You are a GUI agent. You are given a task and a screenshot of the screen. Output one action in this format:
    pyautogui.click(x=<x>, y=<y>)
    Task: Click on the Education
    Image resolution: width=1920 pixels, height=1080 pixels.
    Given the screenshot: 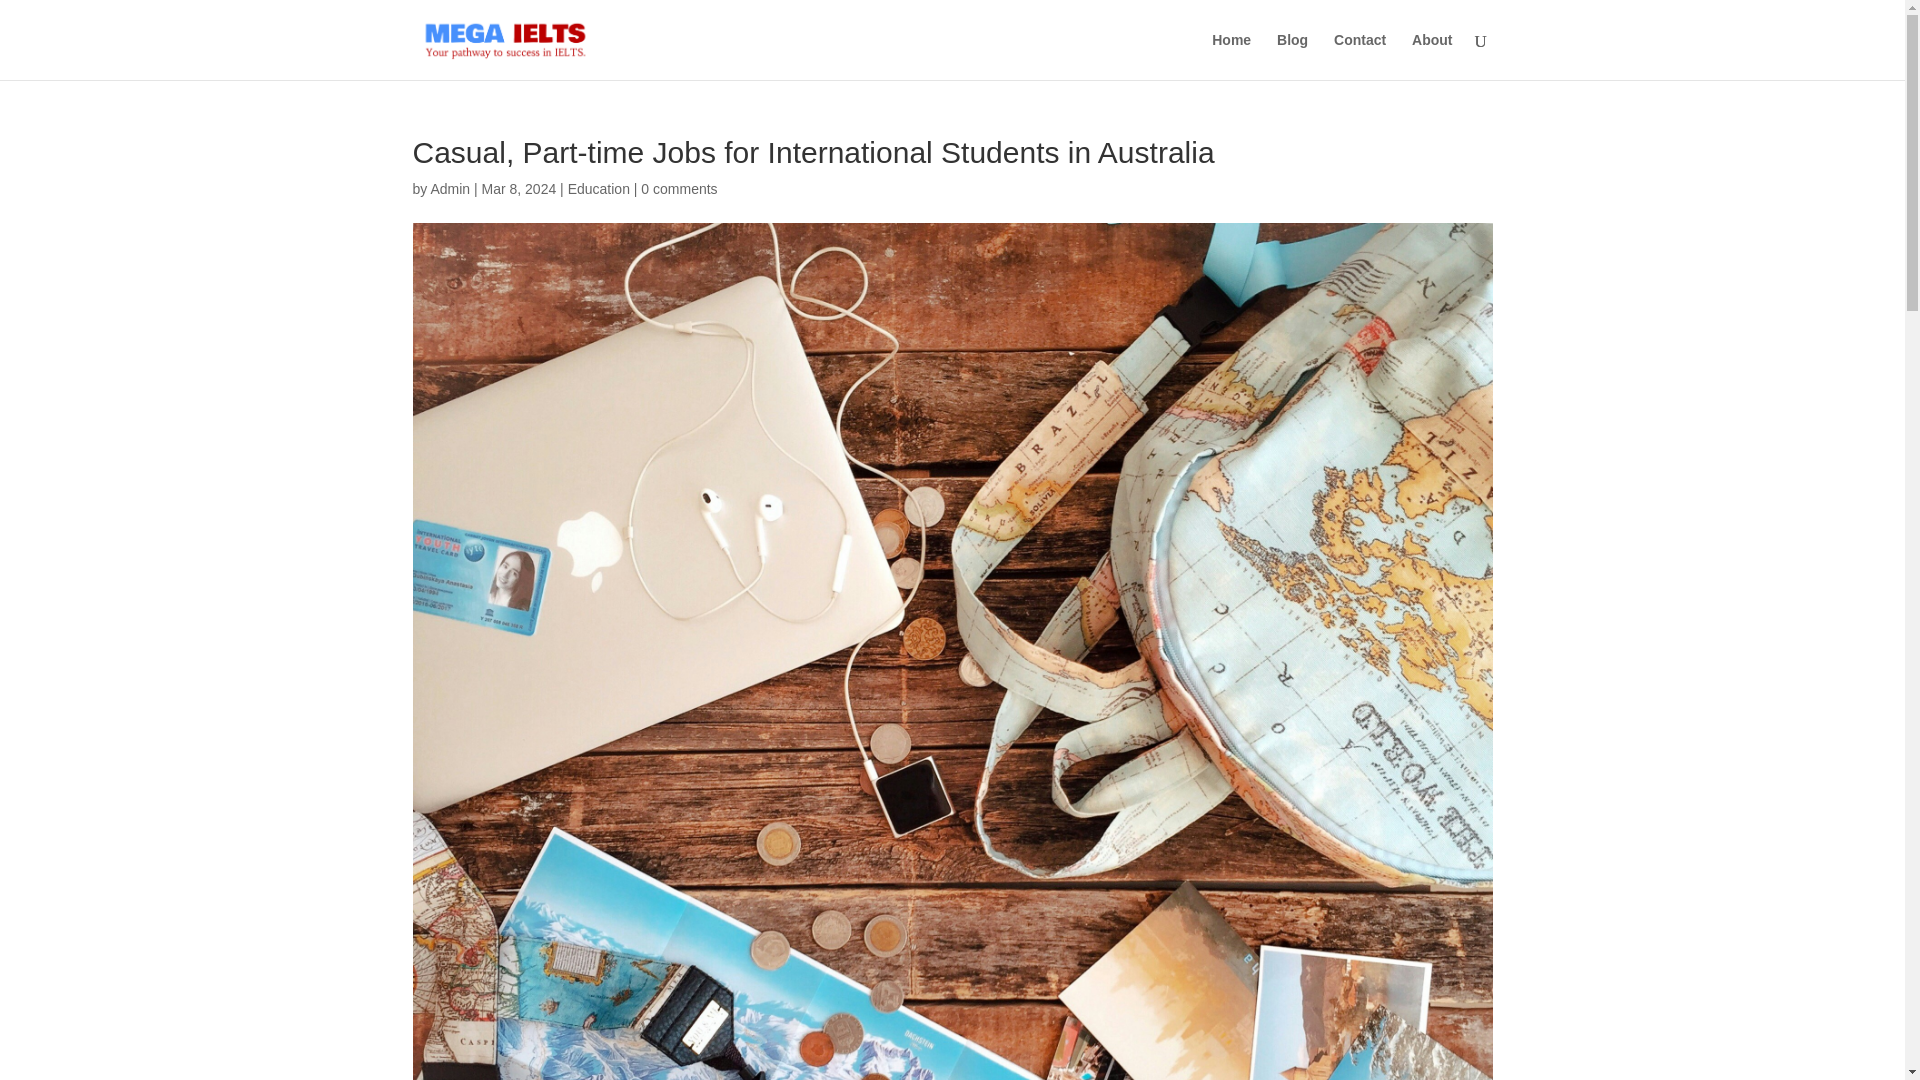 What is the action you would take?
    pyautogui.click(x=598, y=188)
    